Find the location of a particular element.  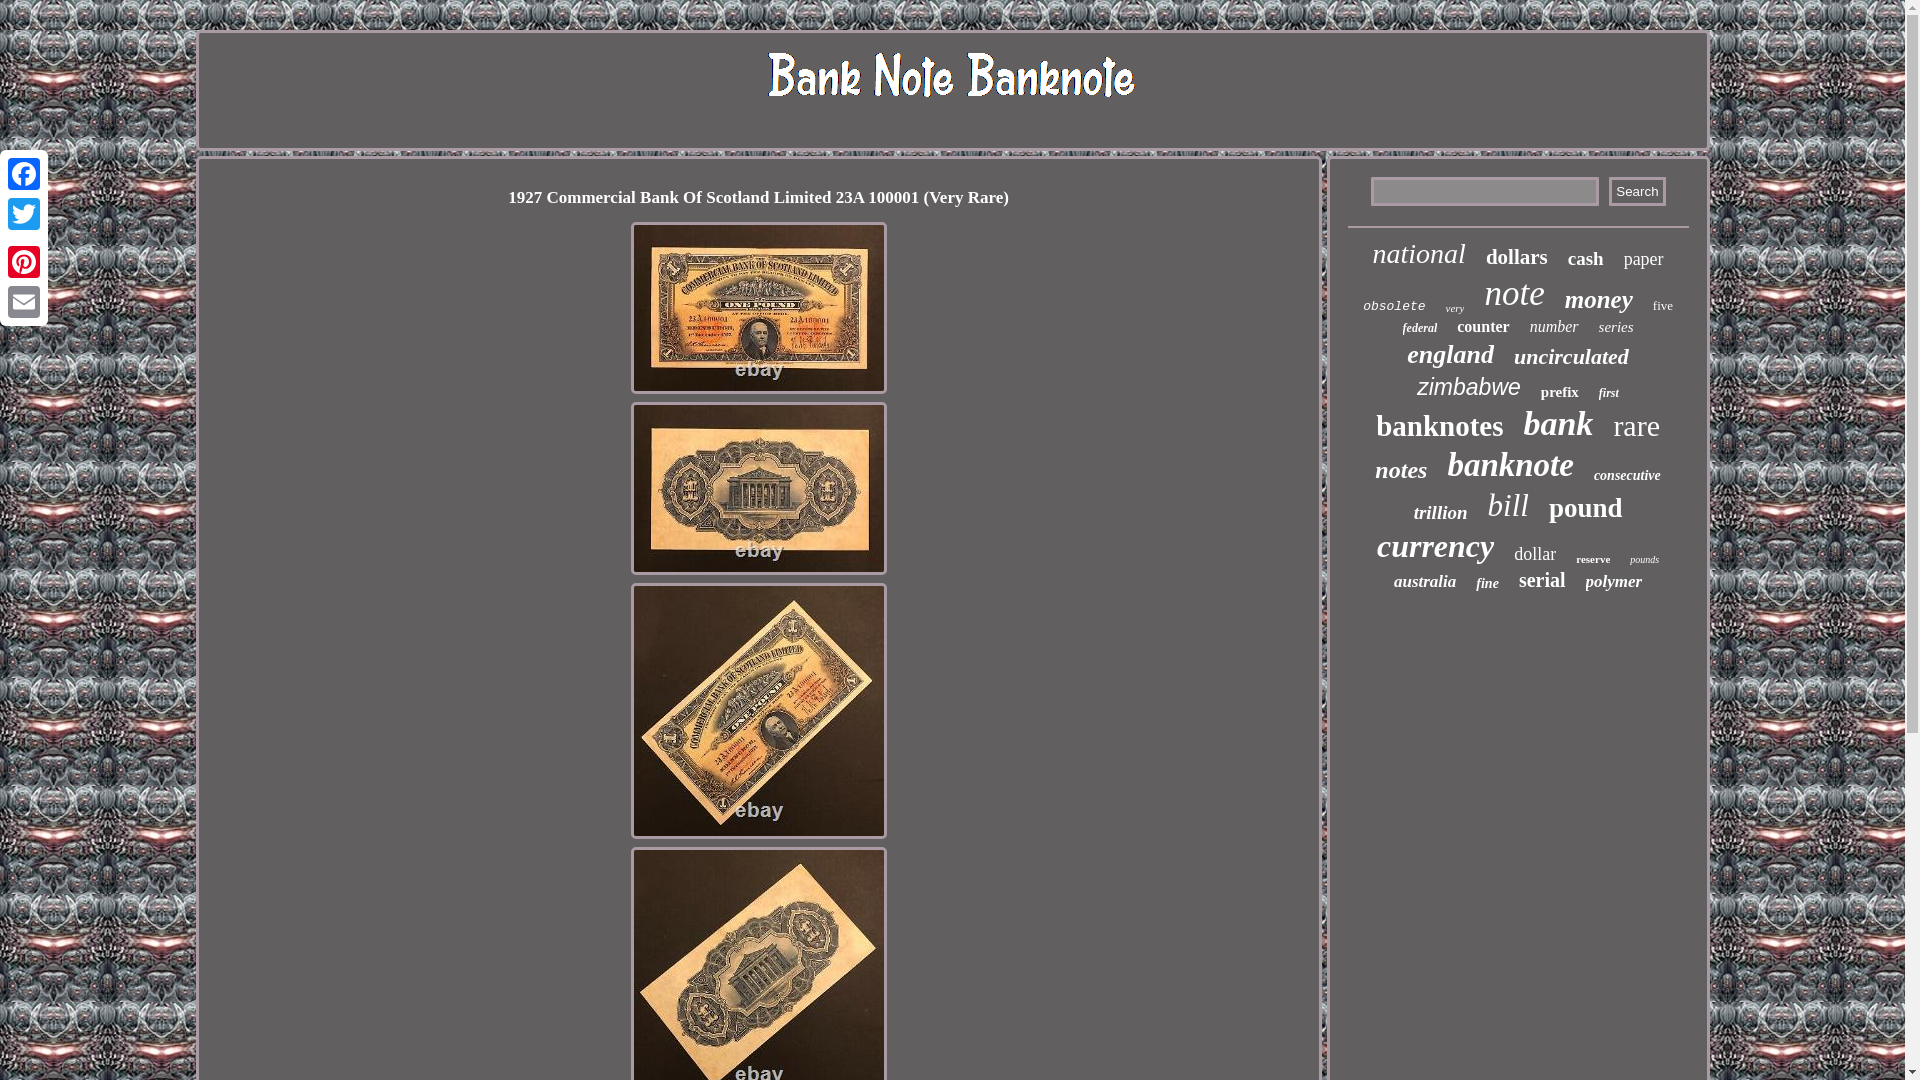

Twitter is located at coordinates (24, 214).